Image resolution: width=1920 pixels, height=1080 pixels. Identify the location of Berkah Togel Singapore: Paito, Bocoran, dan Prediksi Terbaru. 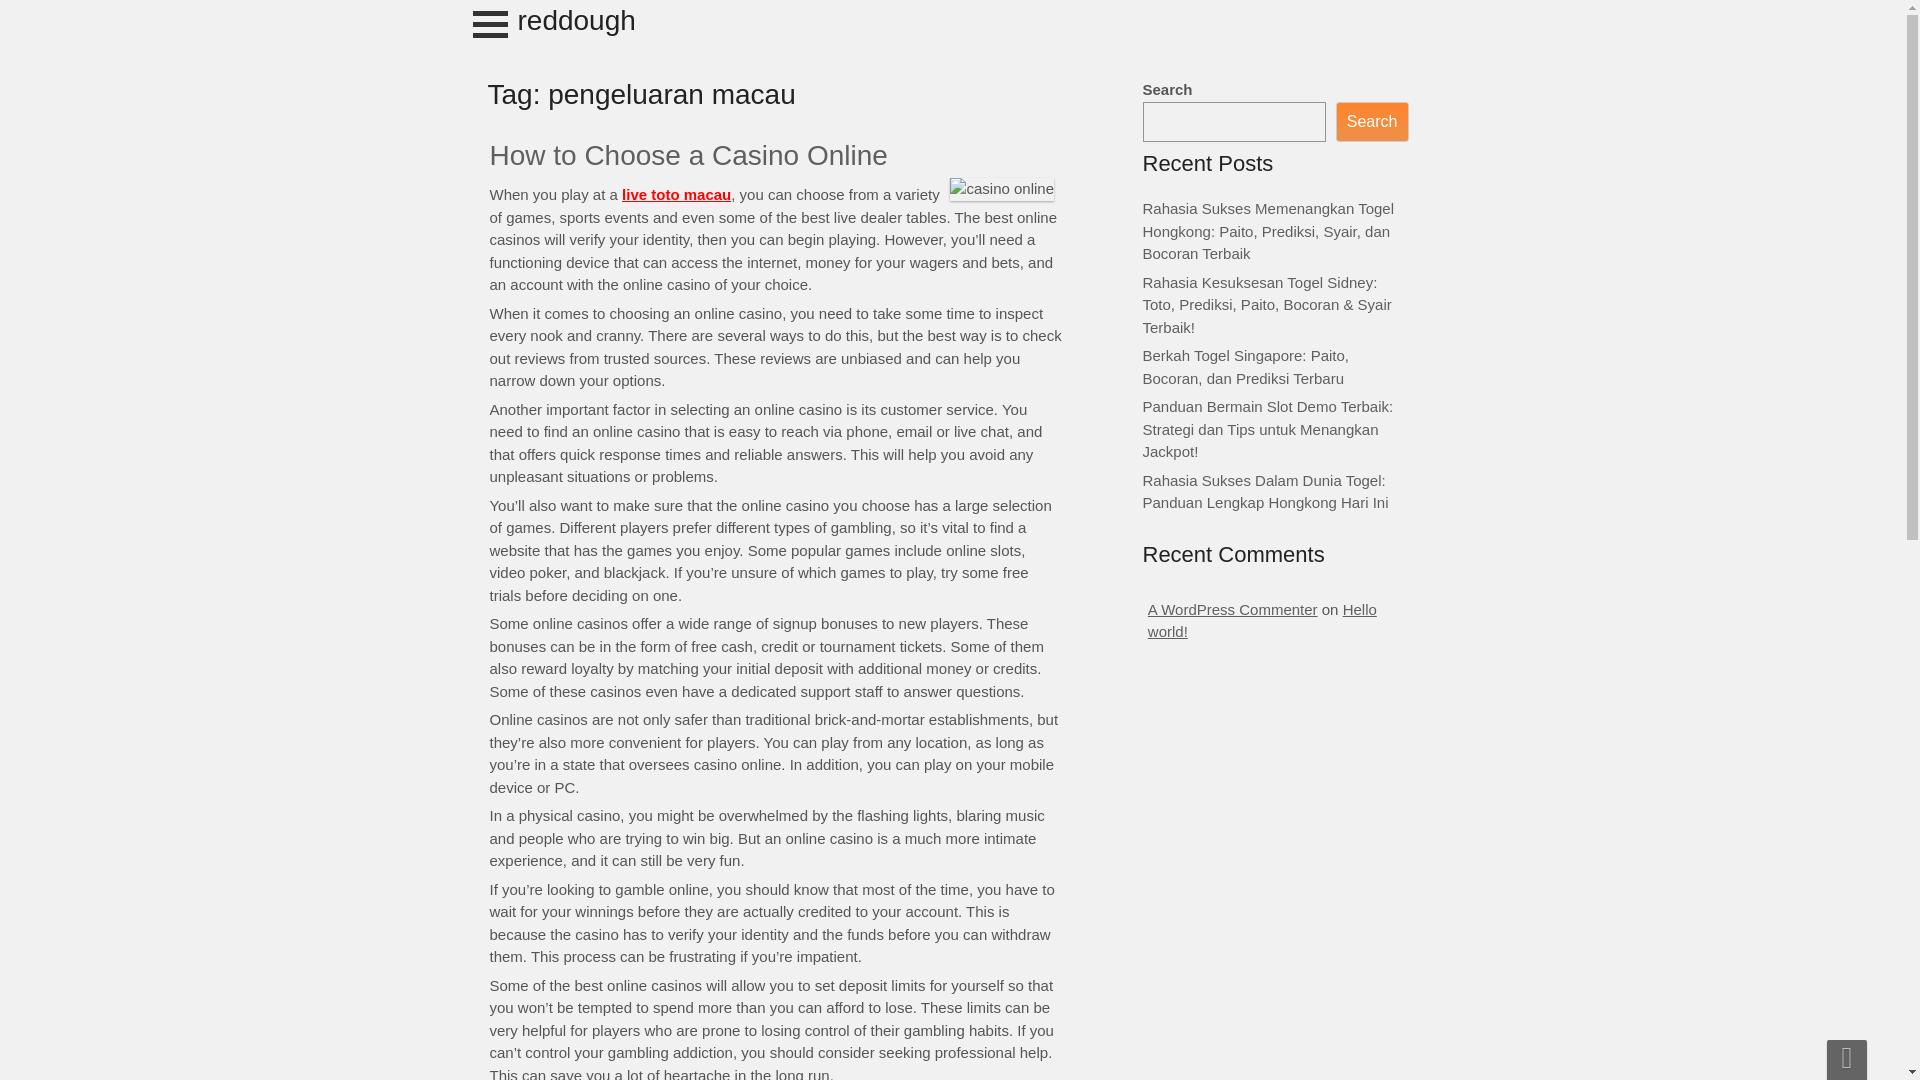
(1246, 366).